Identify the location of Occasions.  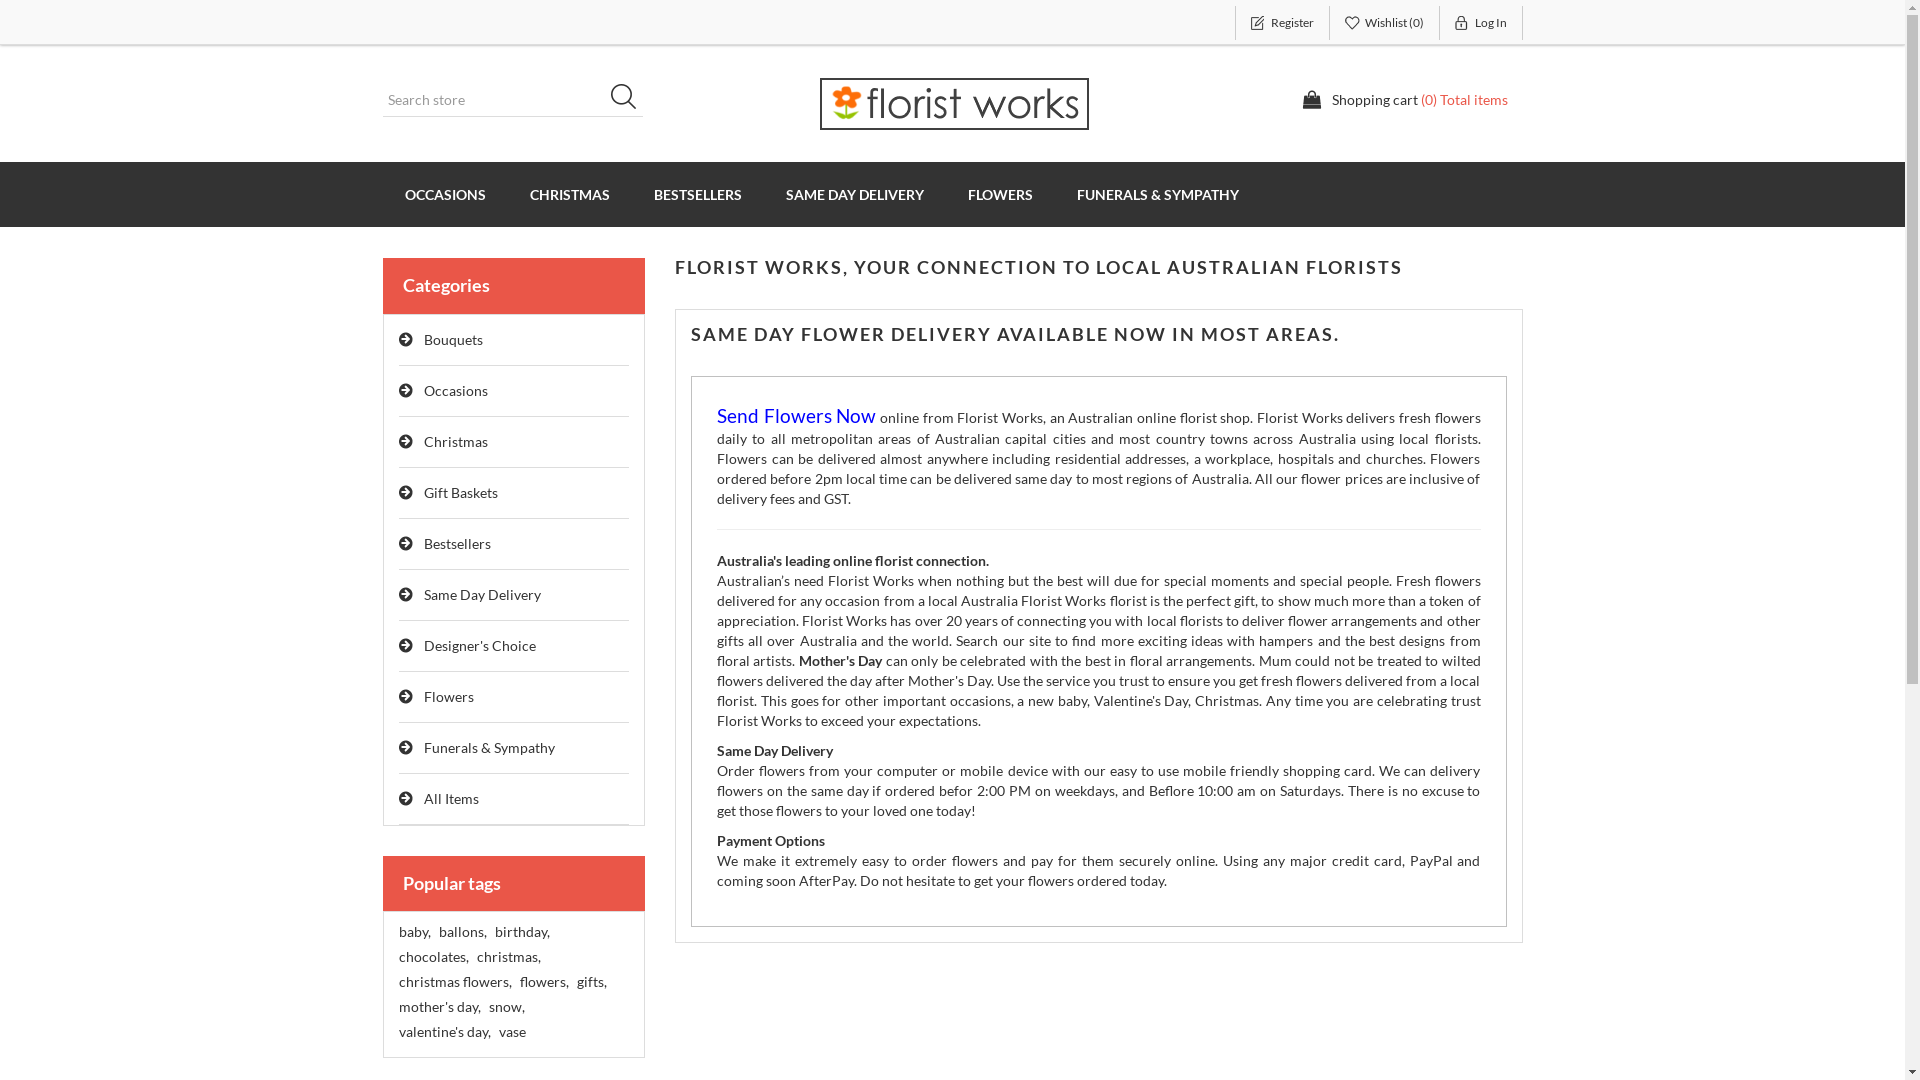
(514, 392).